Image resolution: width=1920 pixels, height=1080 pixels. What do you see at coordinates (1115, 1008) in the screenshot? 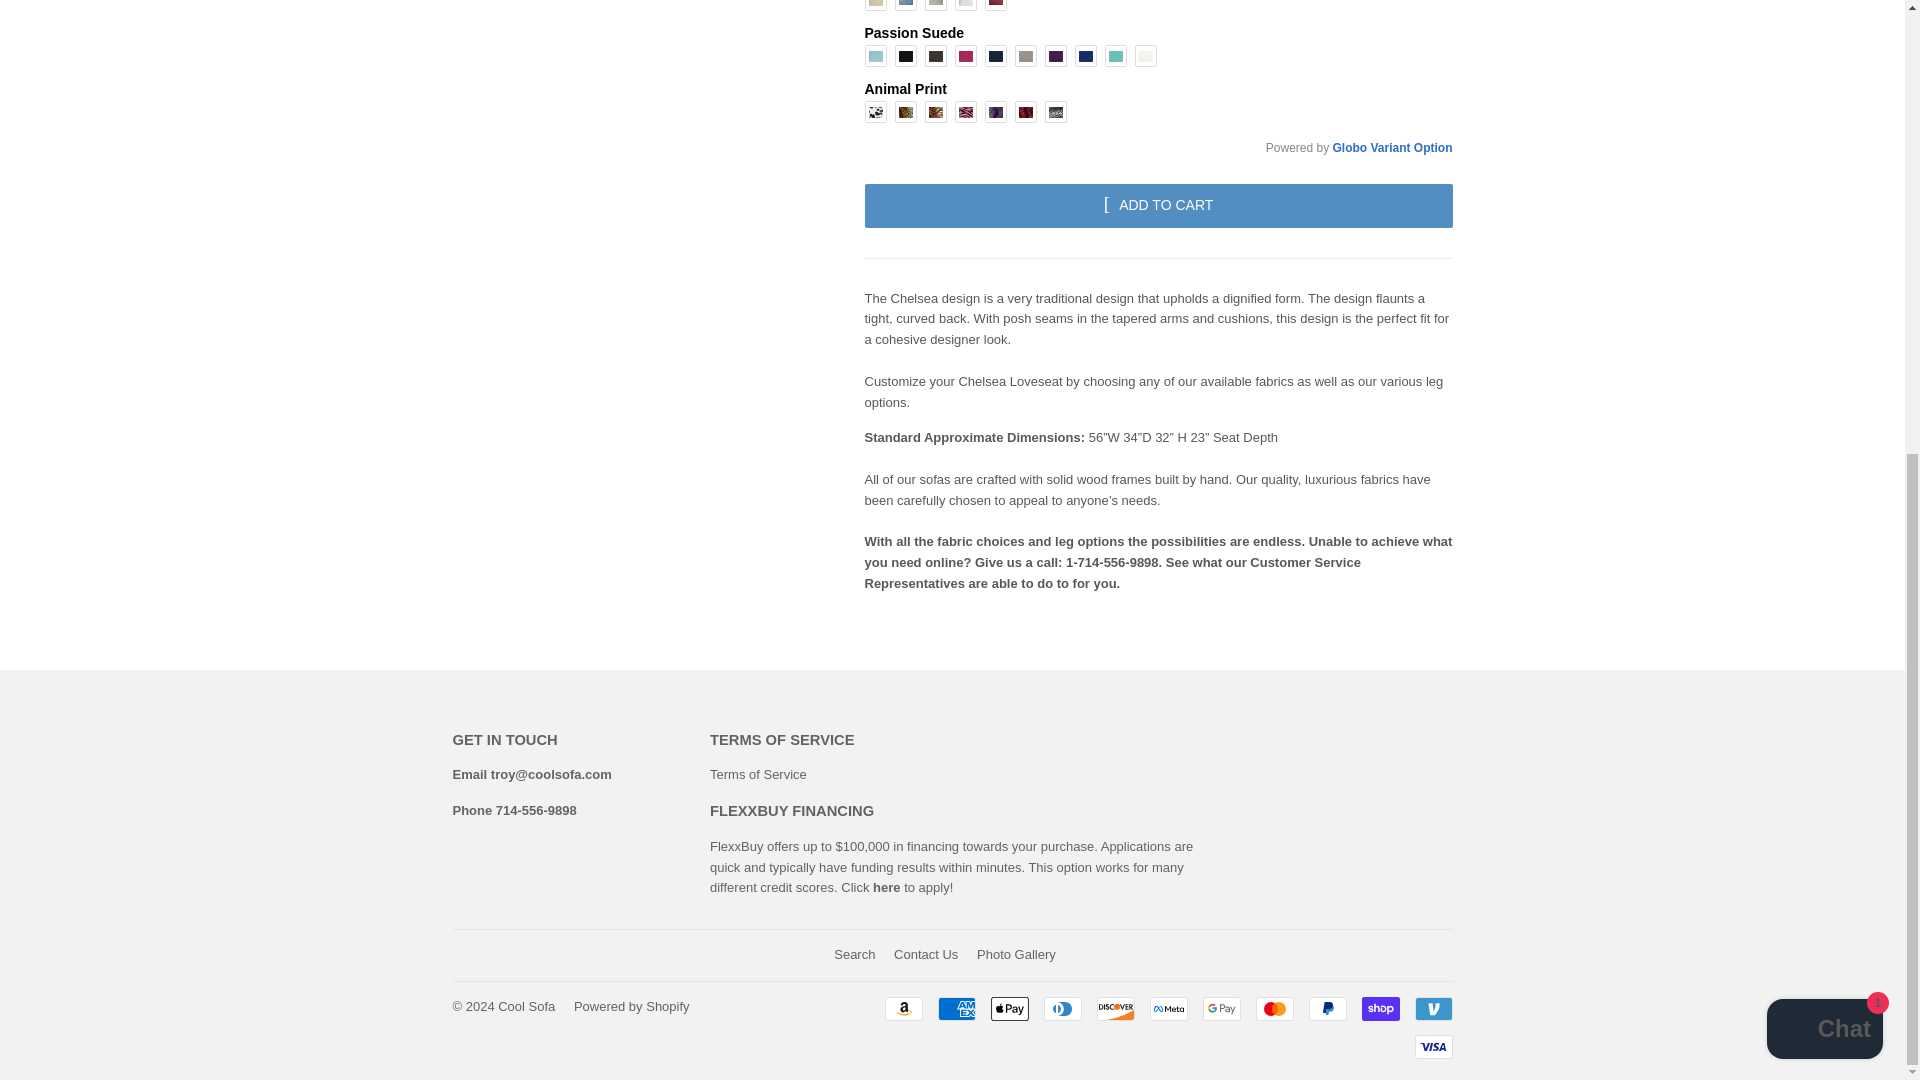
I see `Discover` at bounding box center [1115, 1008].